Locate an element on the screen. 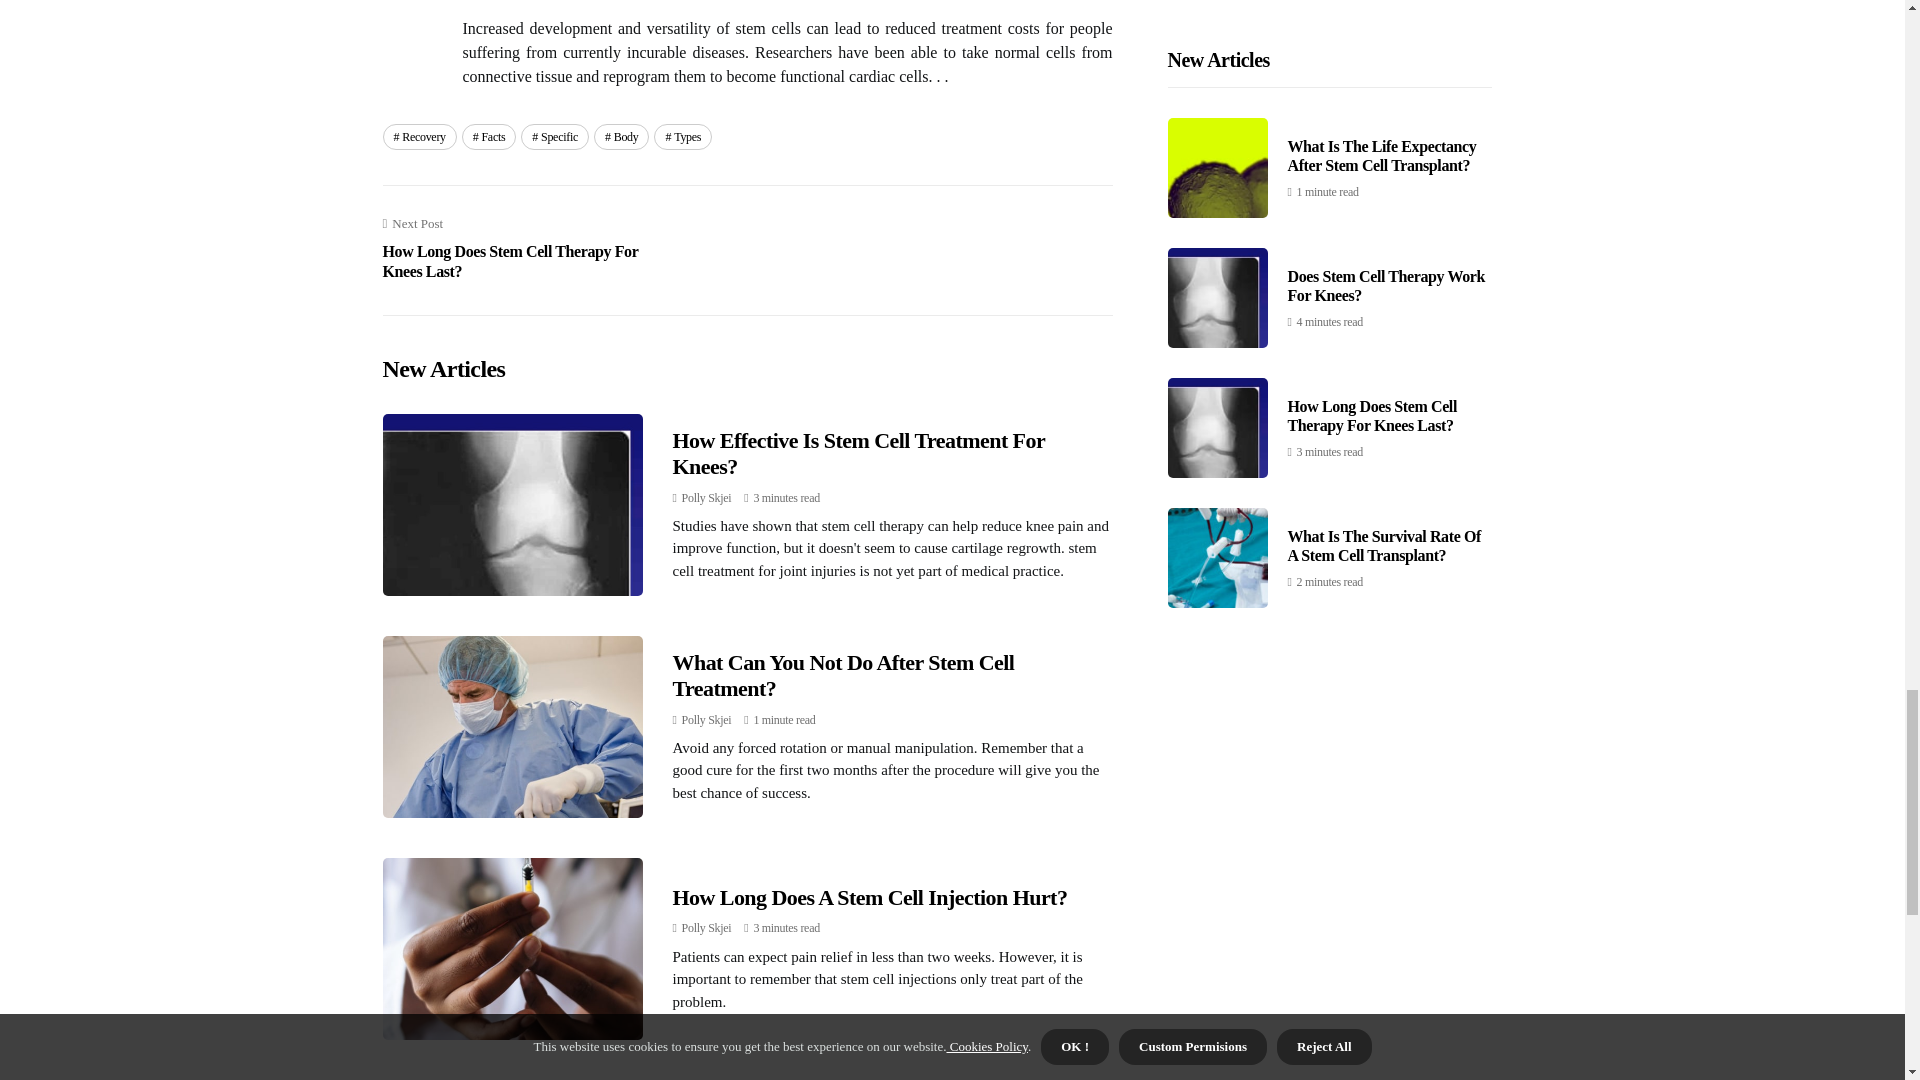 The height and width of the screenshot is (1080, 1920). Posts by Polly Skjei is located at coordinates (683, 137).